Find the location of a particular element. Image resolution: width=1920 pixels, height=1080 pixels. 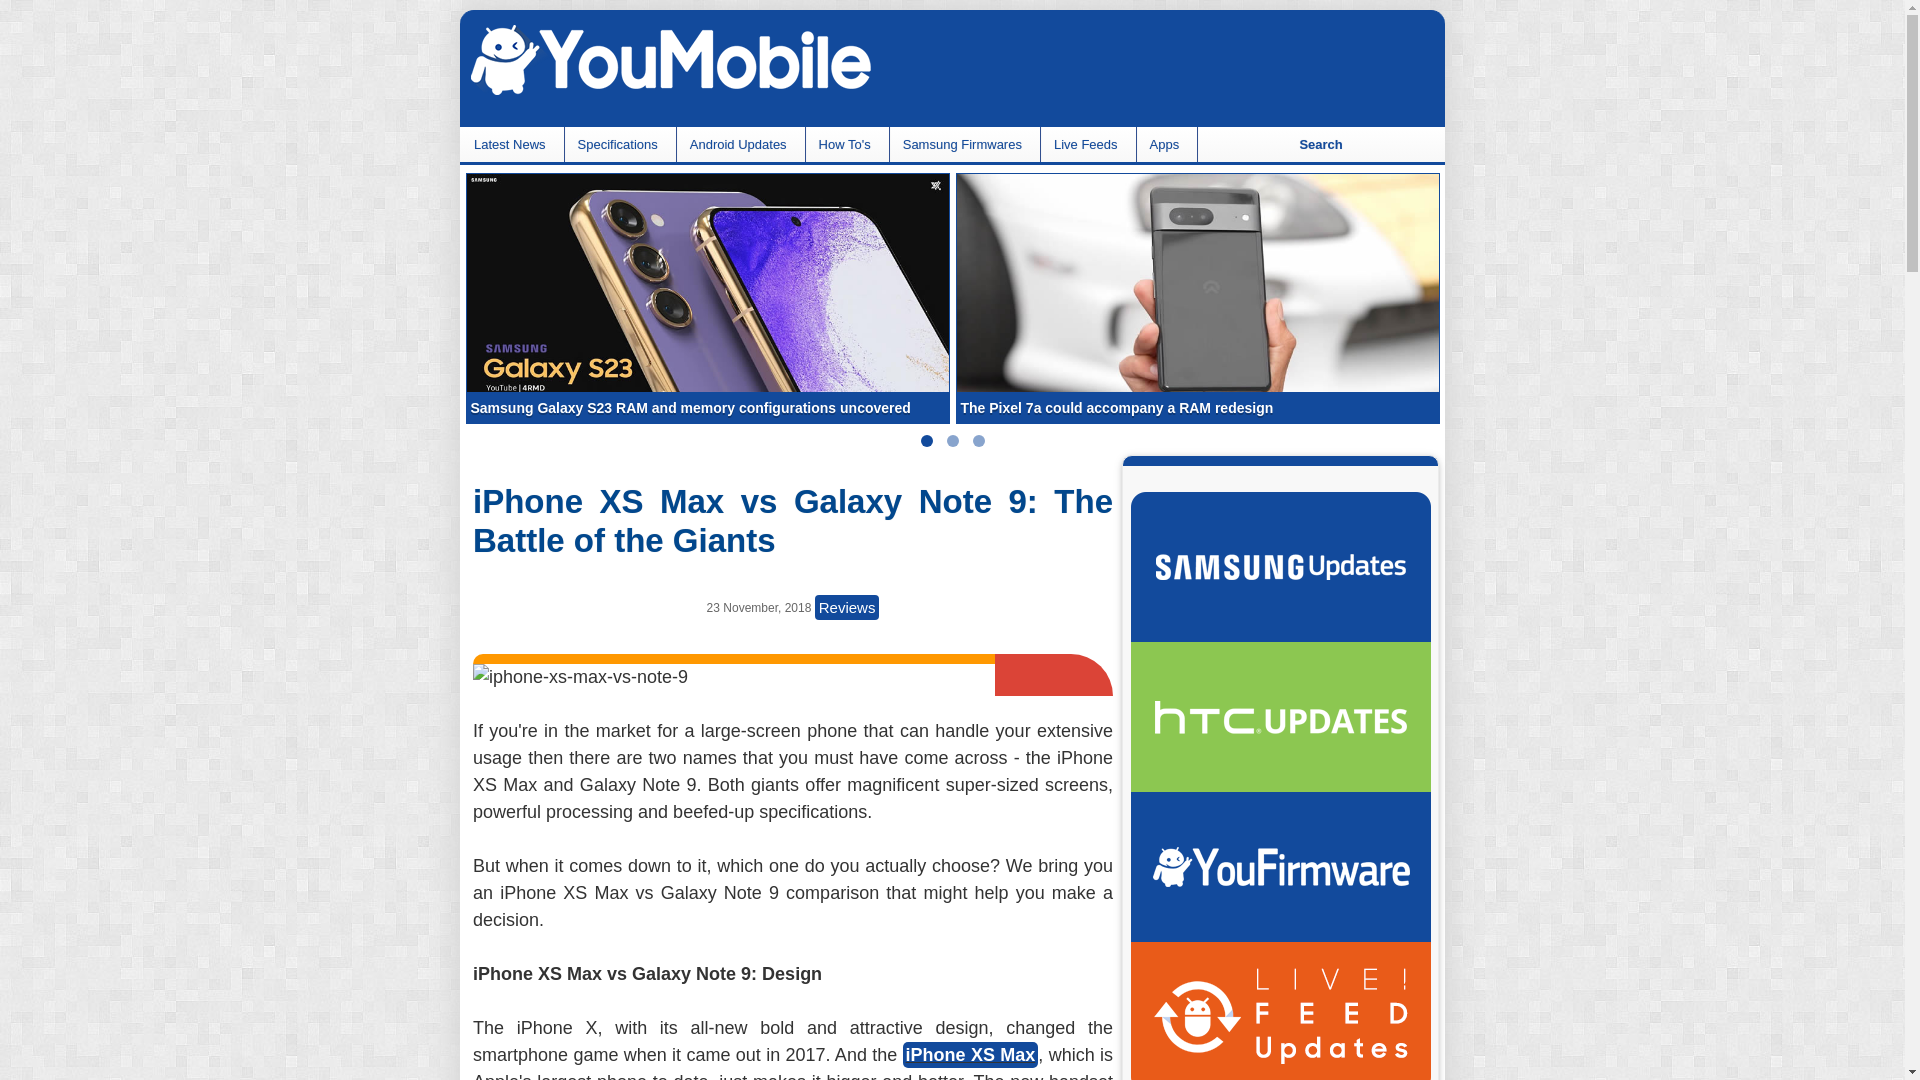

Samsung Firmwares is located at coordinates (964, 144).